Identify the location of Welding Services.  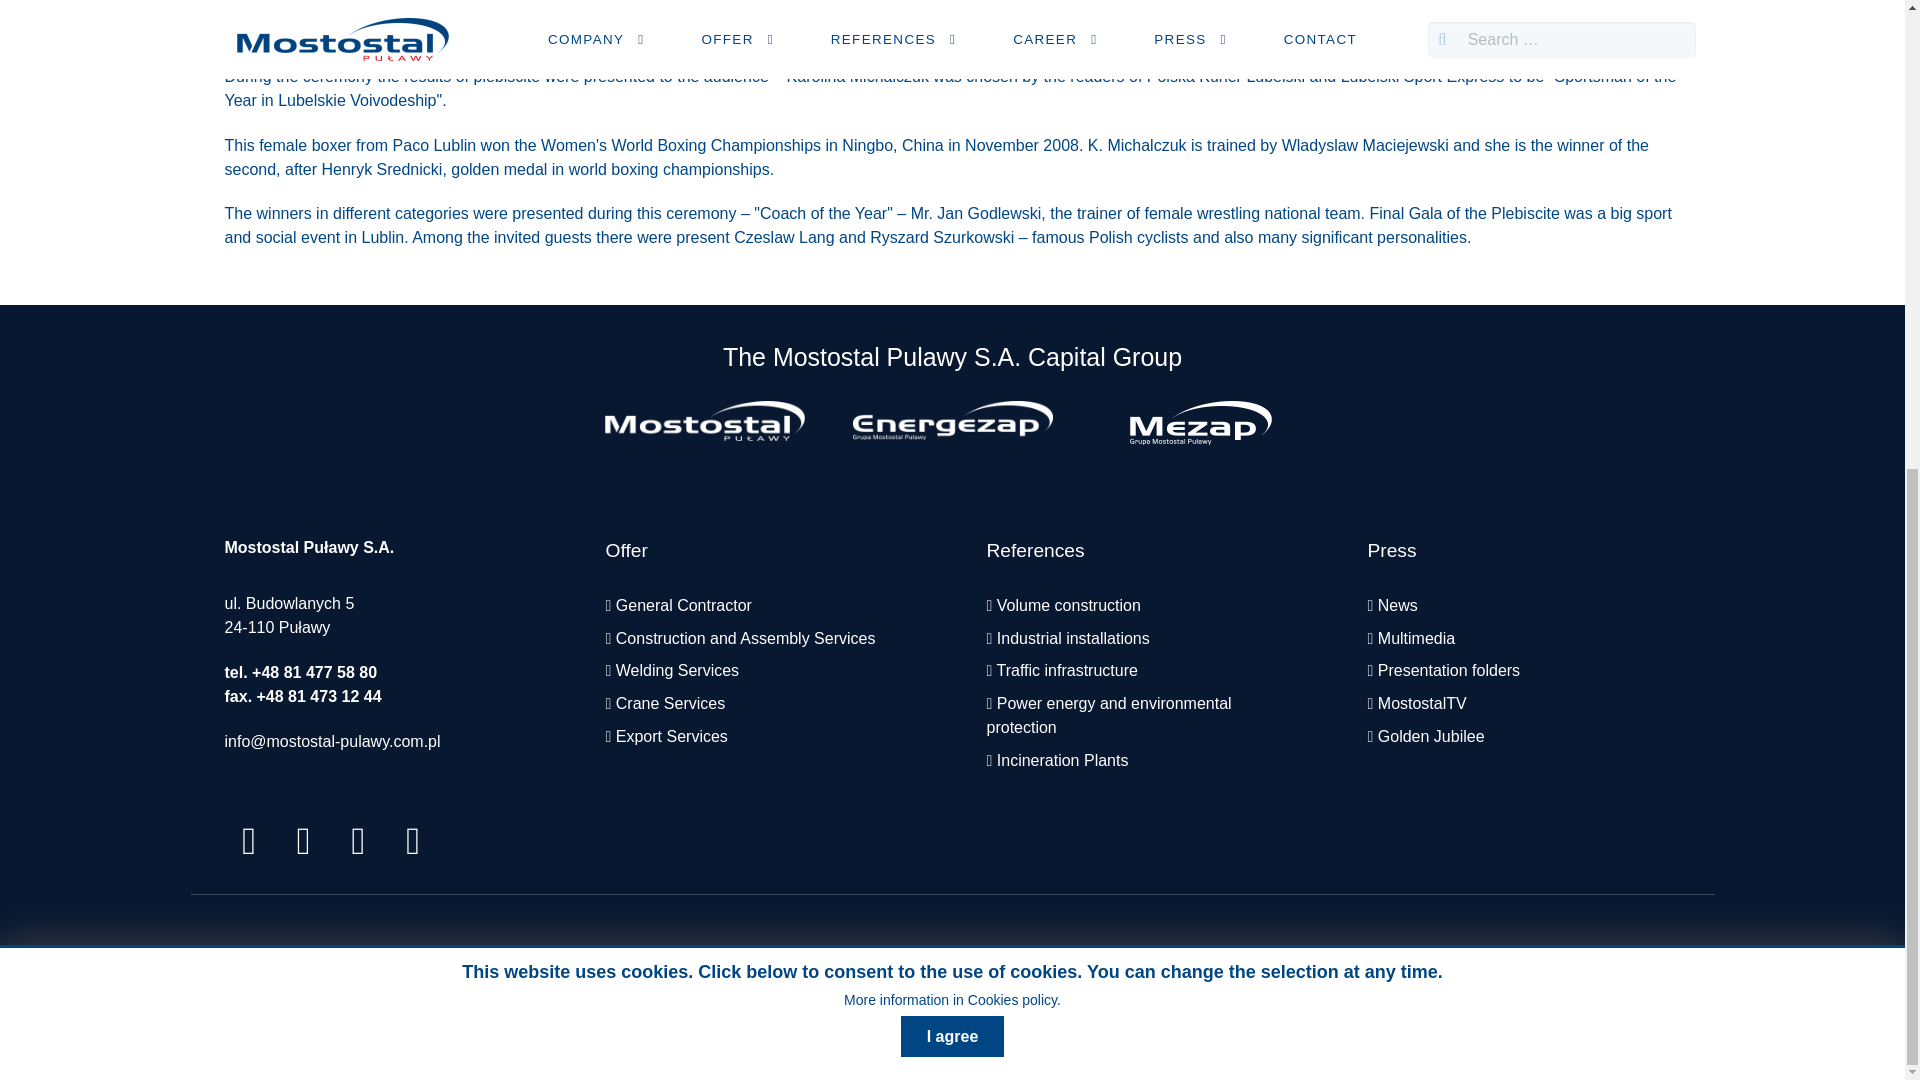
(678, 670).